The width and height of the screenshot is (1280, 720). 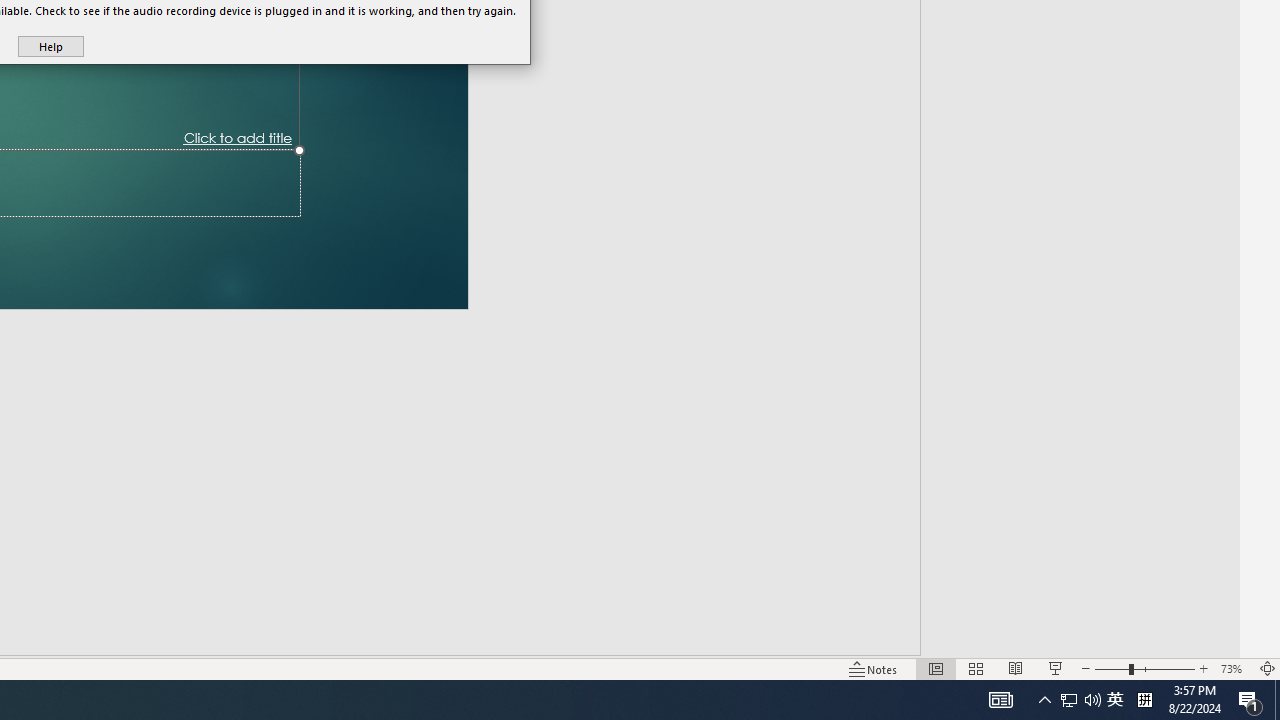 What do you see at coordinates (1234, 668) in the screenshot?
I see `AutomationID: 4105` at bounding box center [1234, 668].